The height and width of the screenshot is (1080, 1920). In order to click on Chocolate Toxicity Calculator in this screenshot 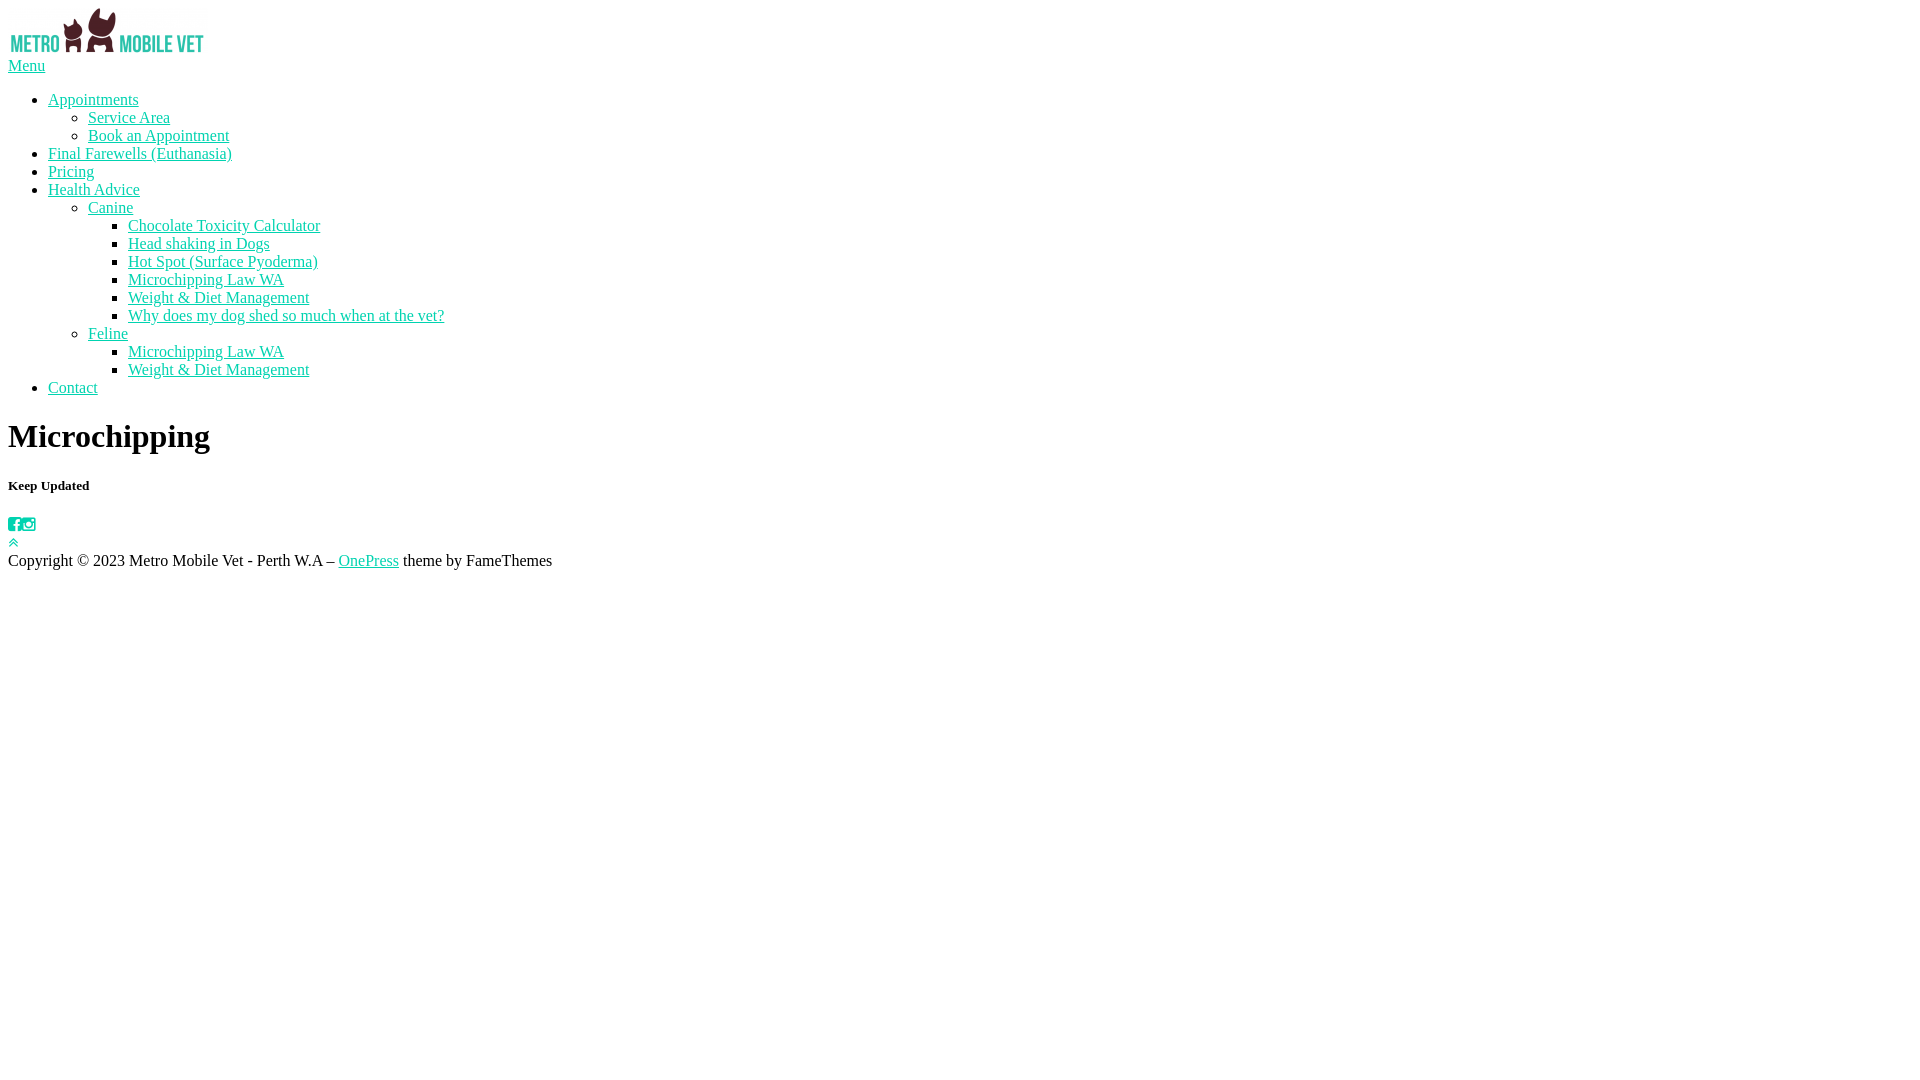, I will do `click(224, 226)`.